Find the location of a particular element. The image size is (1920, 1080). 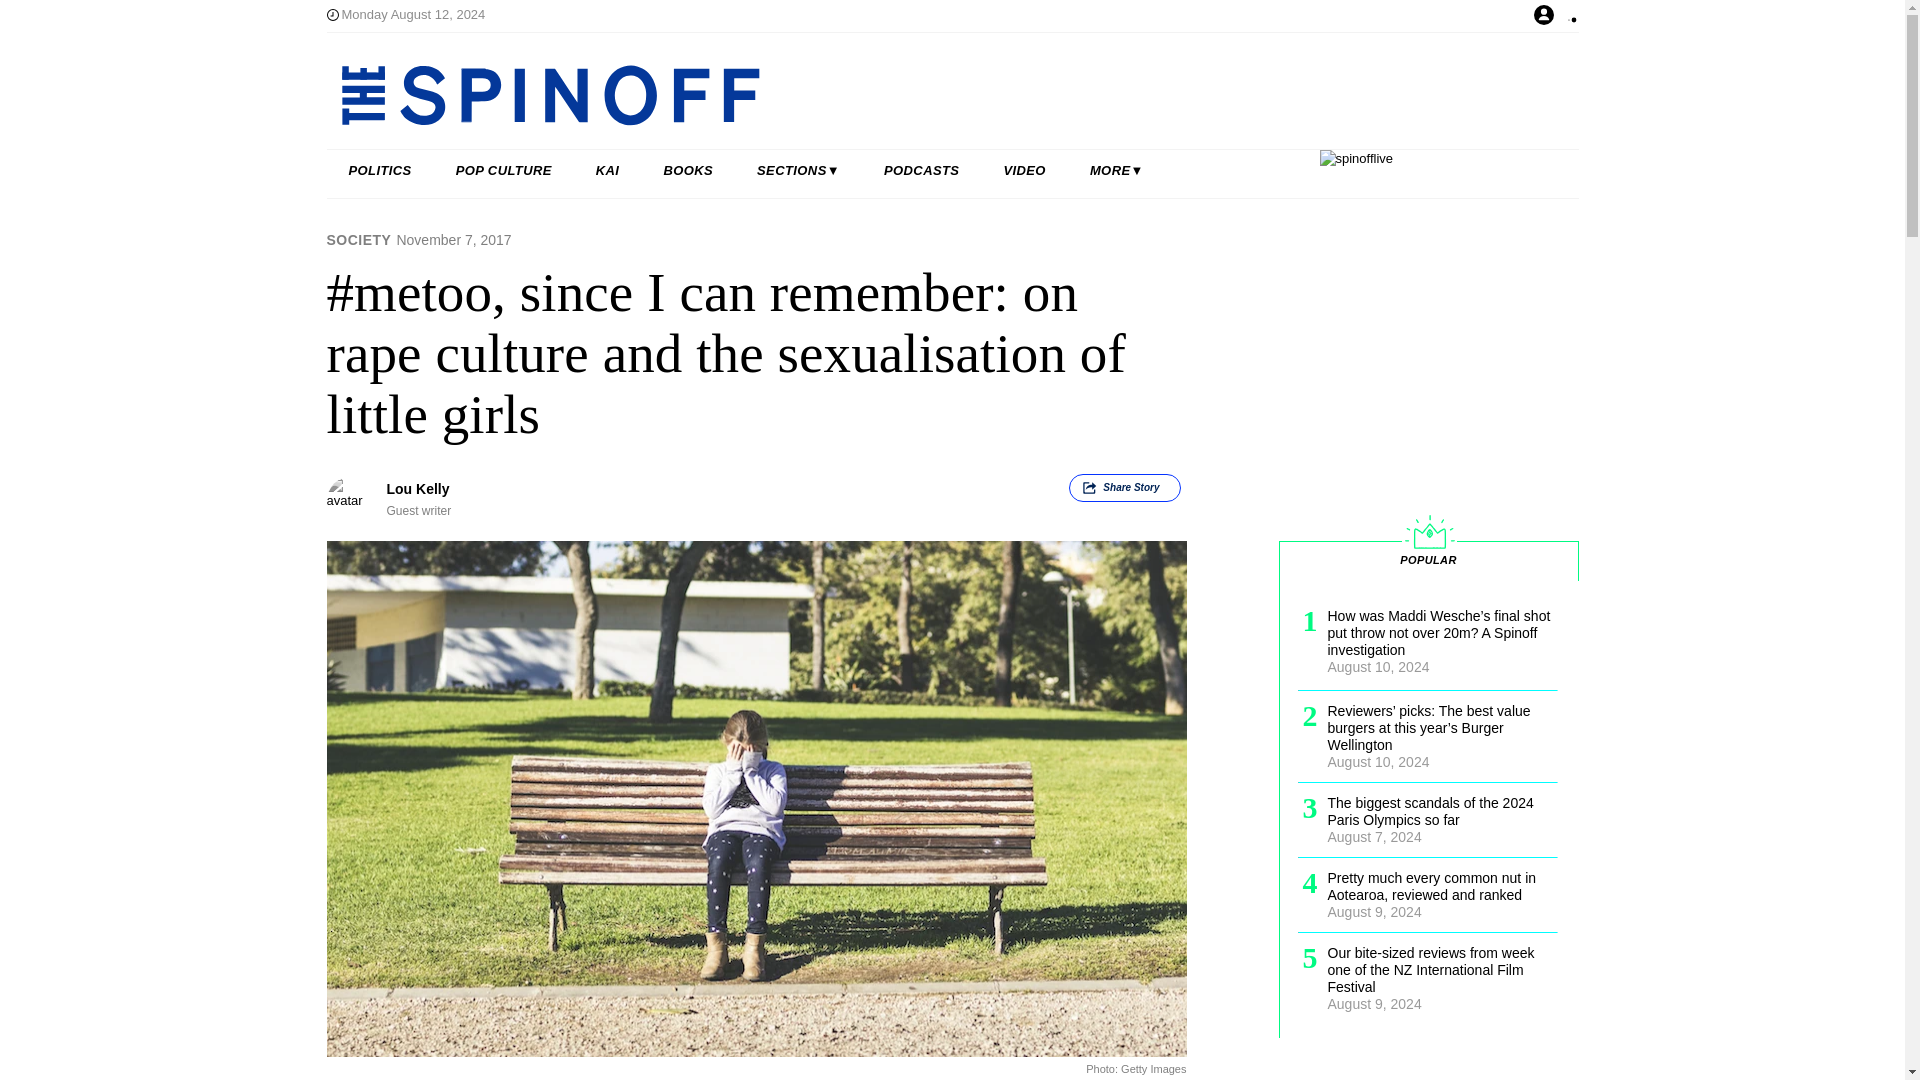

SECTIONS is located at coordinates (798, 171).